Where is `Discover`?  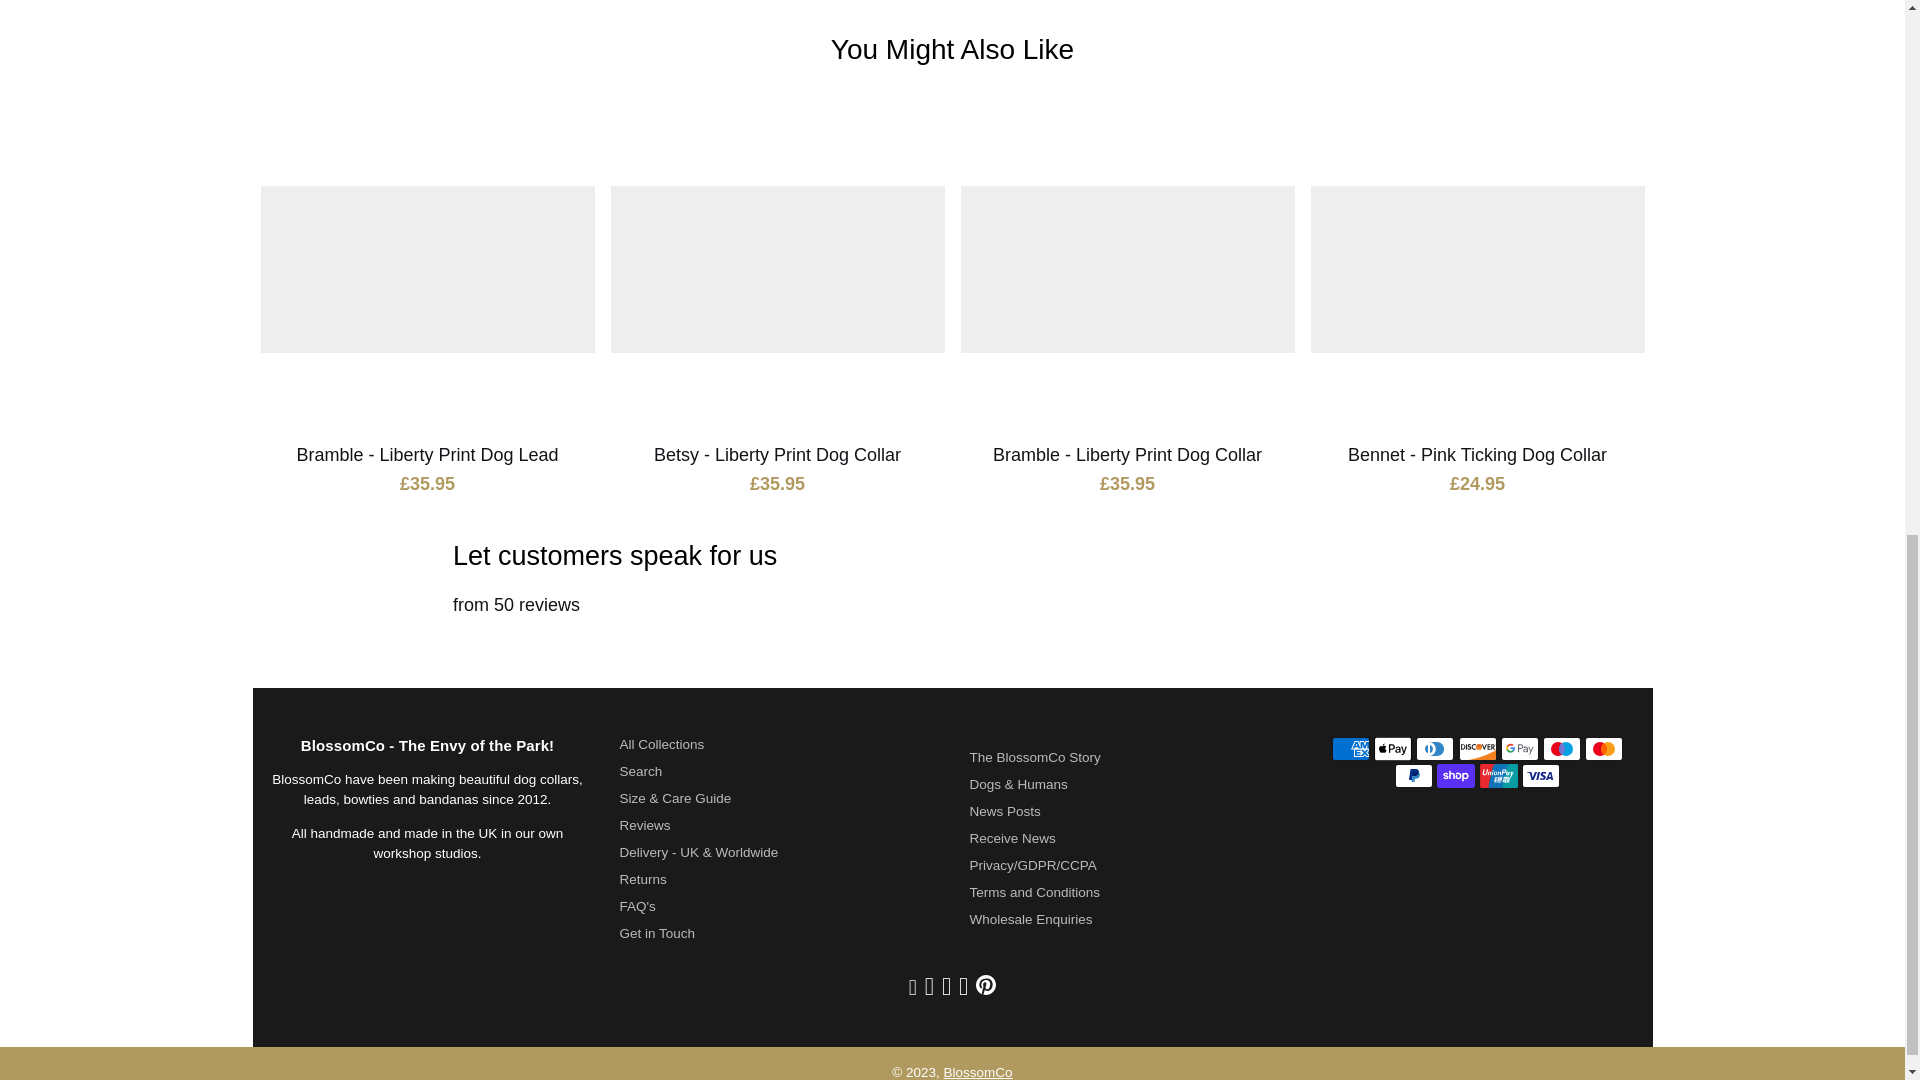
Discover is located at coordinates (1476, 748).